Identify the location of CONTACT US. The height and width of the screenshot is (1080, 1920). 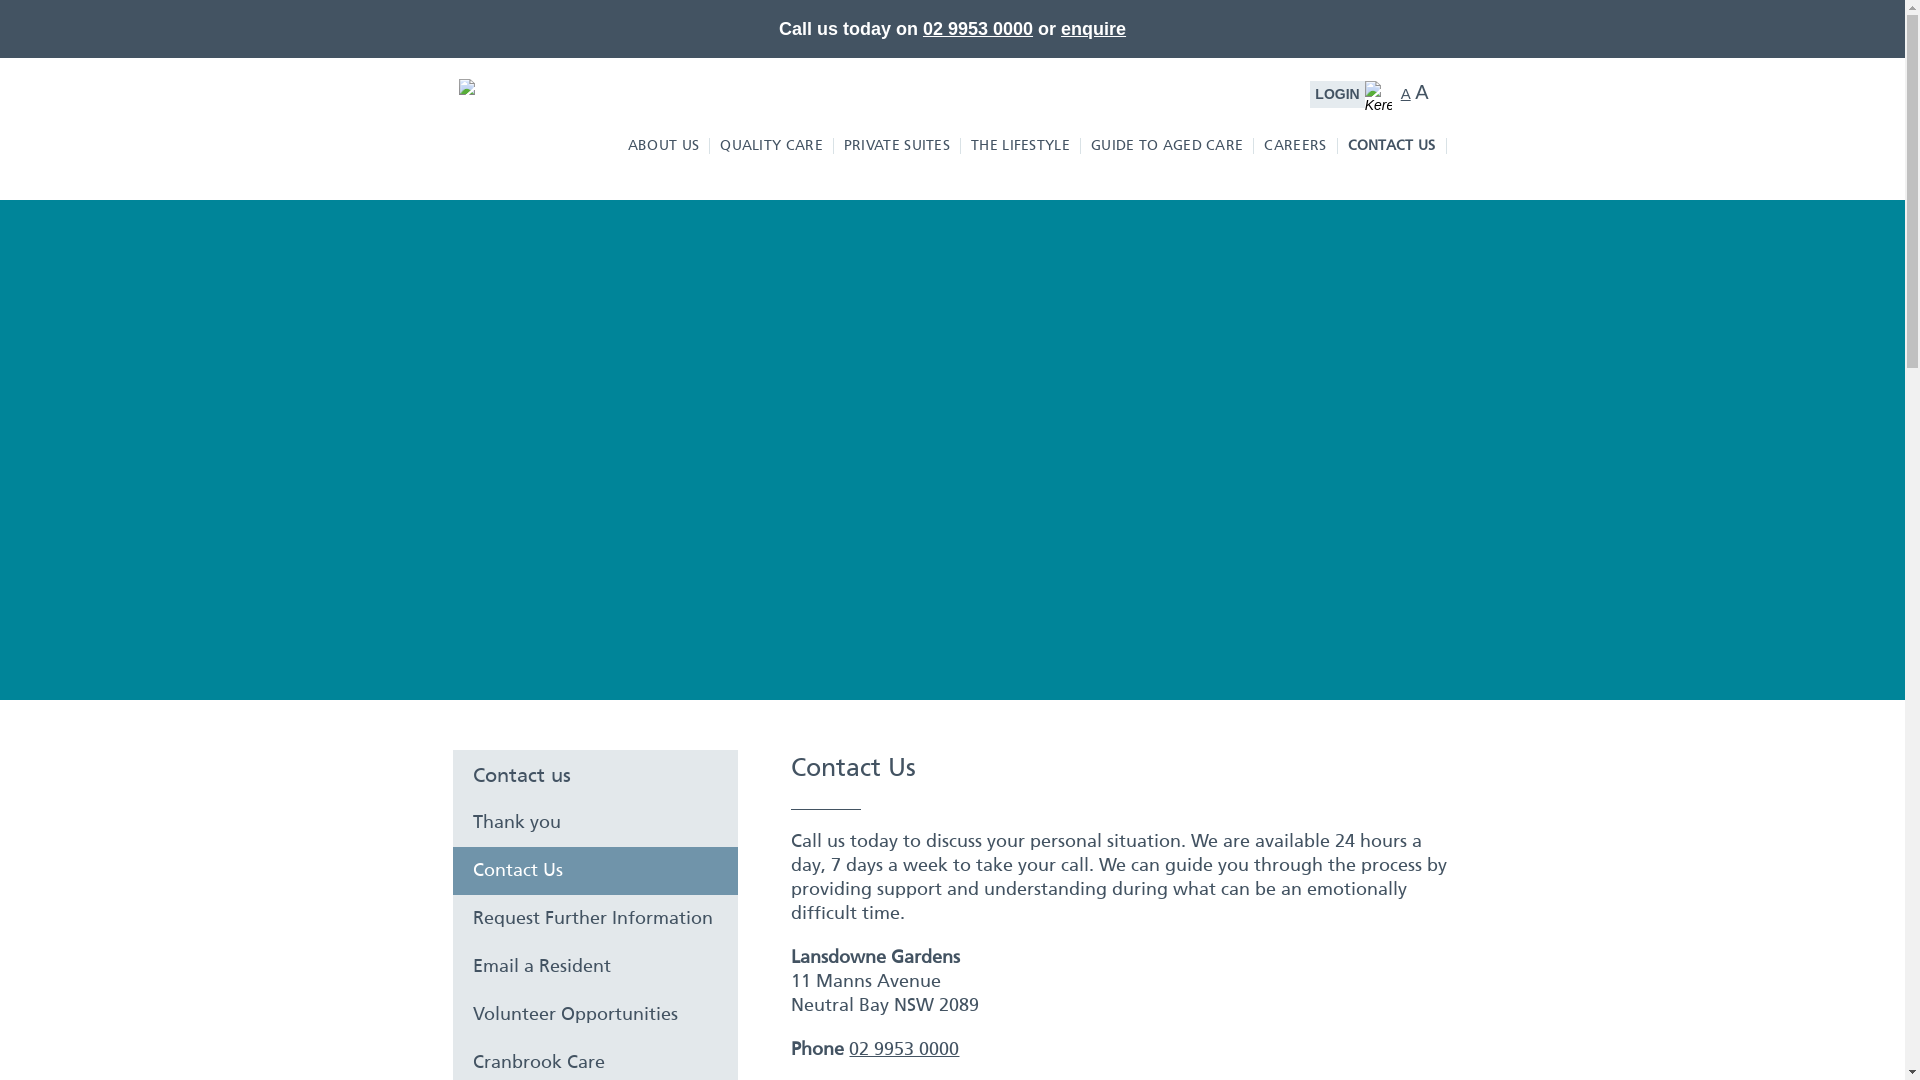
(1392, 146).